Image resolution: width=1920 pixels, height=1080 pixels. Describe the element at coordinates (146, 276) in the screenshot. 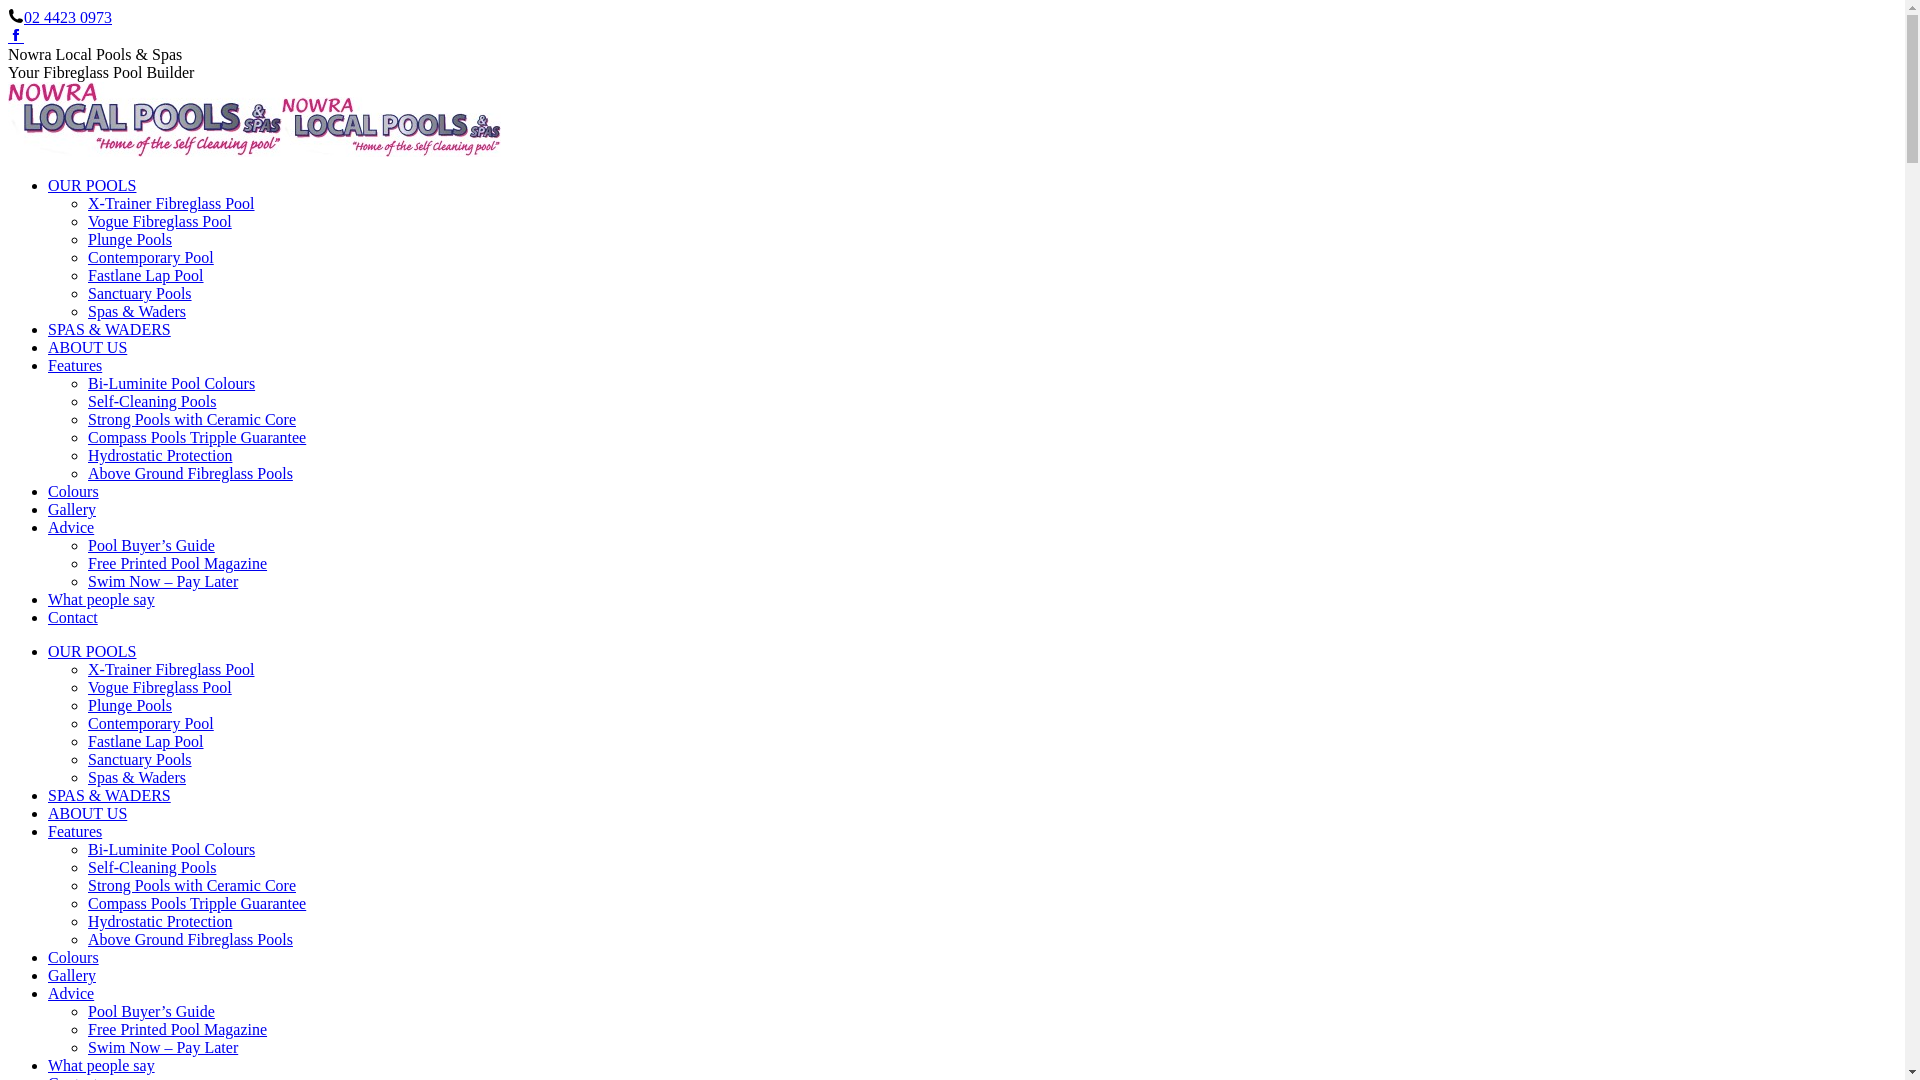

I see `Fastlane Lap Pool` at that location.